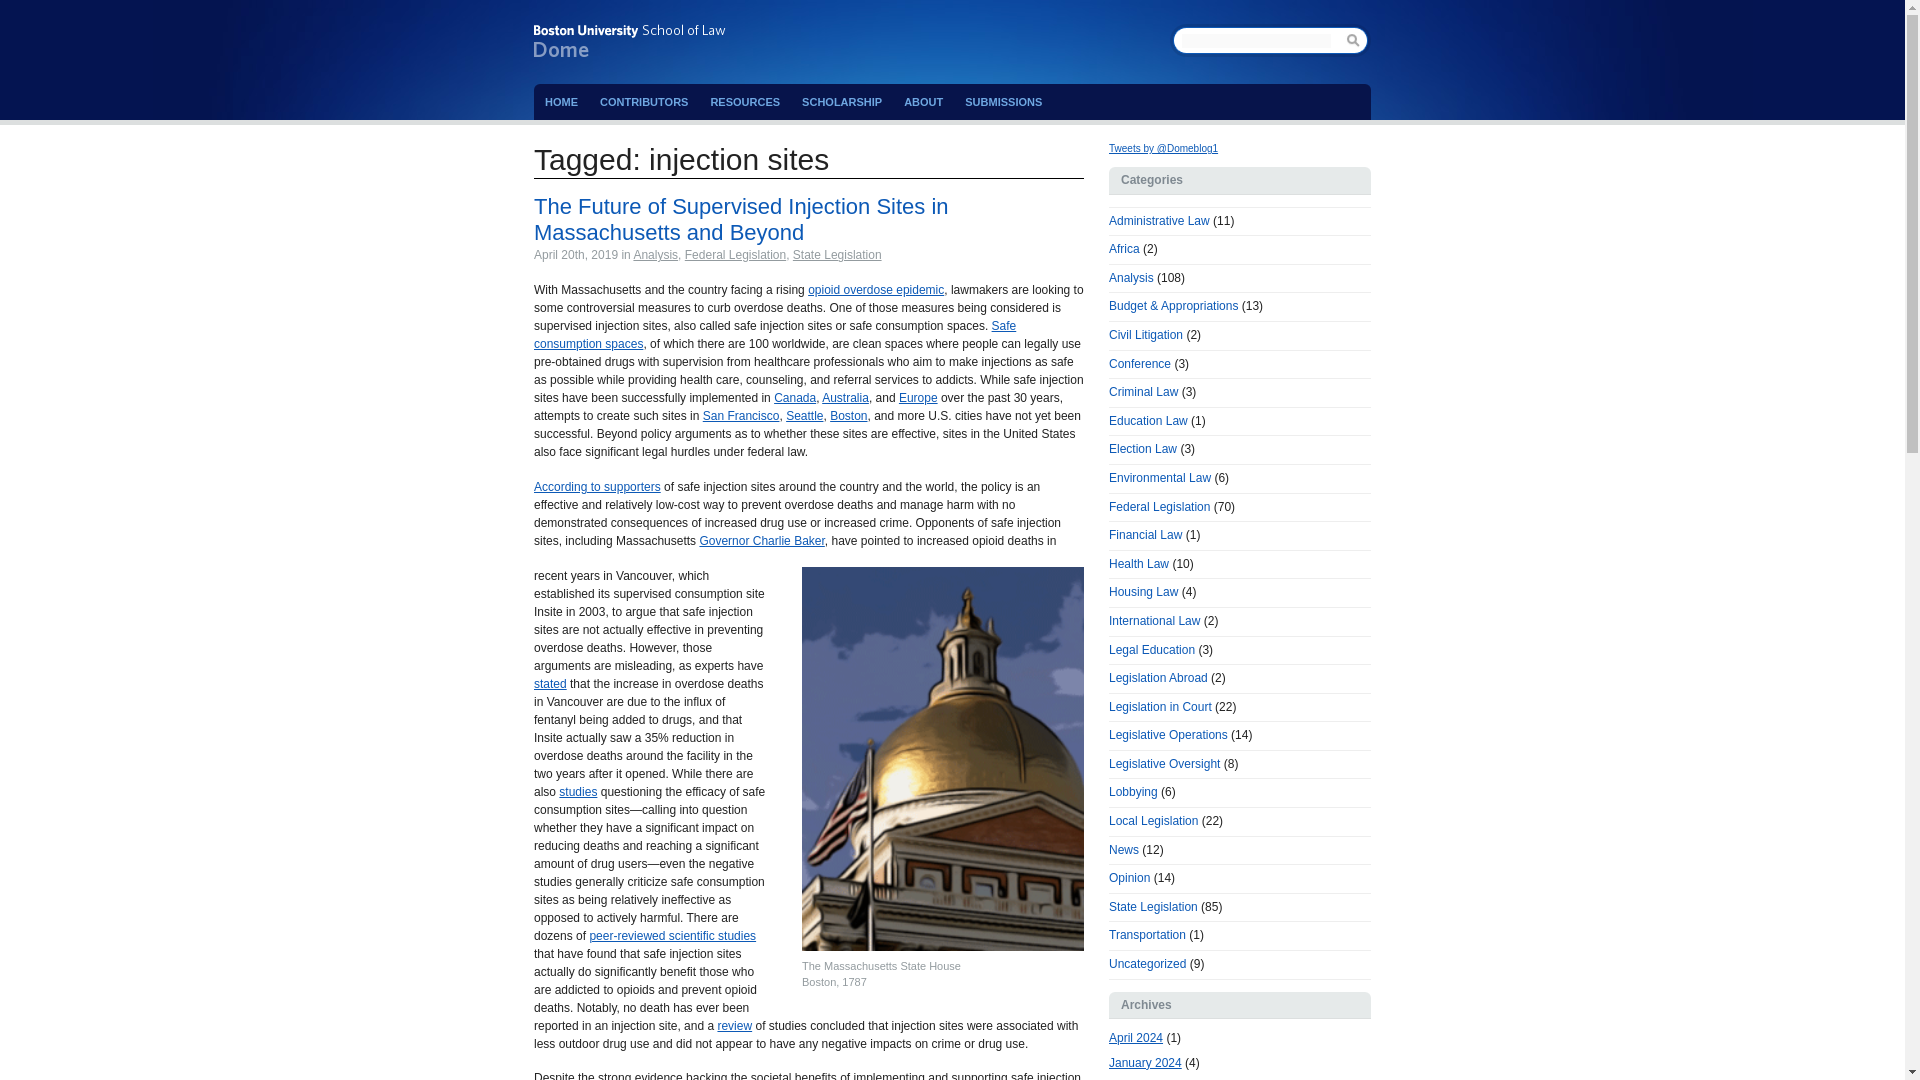 Image resolution: width=1920 pixels, height=1080 pixels. What do you see at coordinates (596, 486) in the screenshot?
I see `According to supporters` at bounding box center [596, 486].